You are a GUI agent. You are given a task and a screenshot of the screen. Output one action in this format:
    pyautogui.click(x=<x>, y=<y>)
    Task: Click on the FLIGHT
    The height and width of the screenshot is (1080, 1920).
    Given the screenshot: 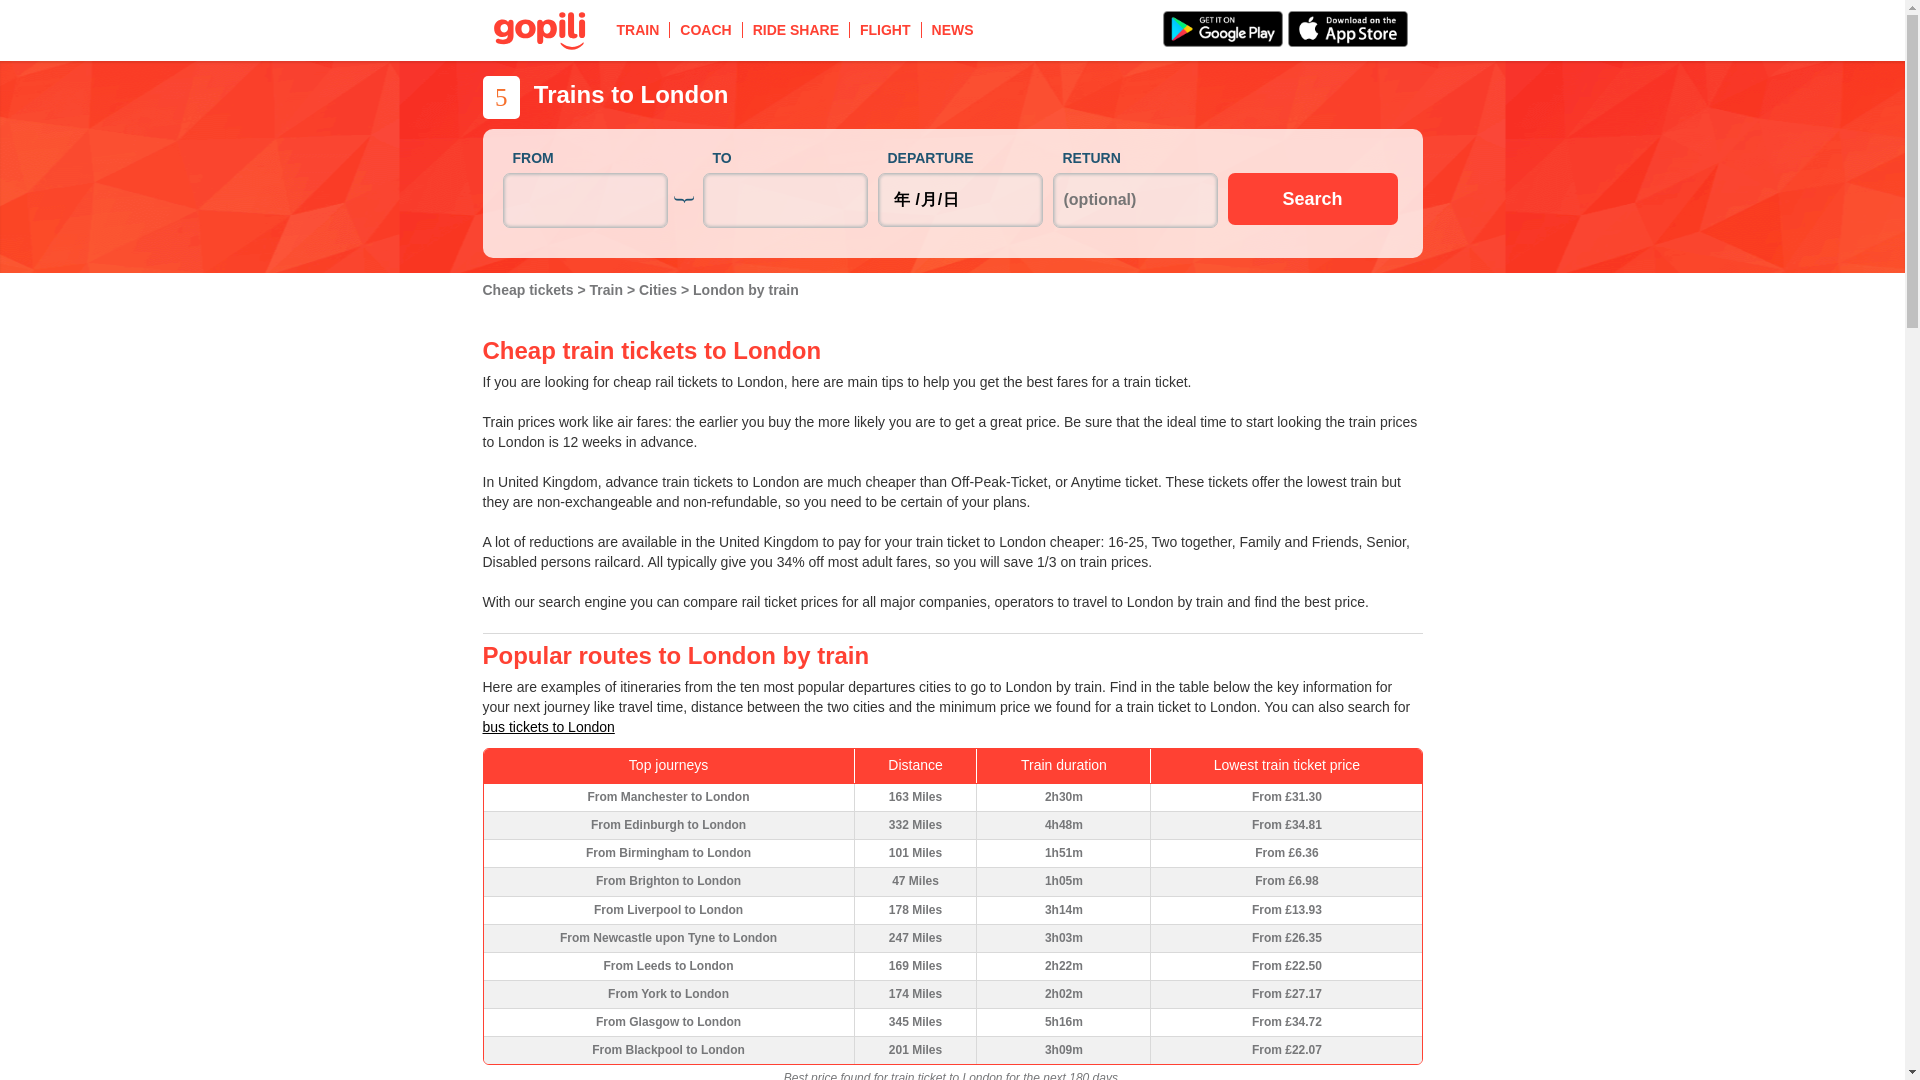 What is the action you would take?
    pyautogui.click(x=886, y=29)
    